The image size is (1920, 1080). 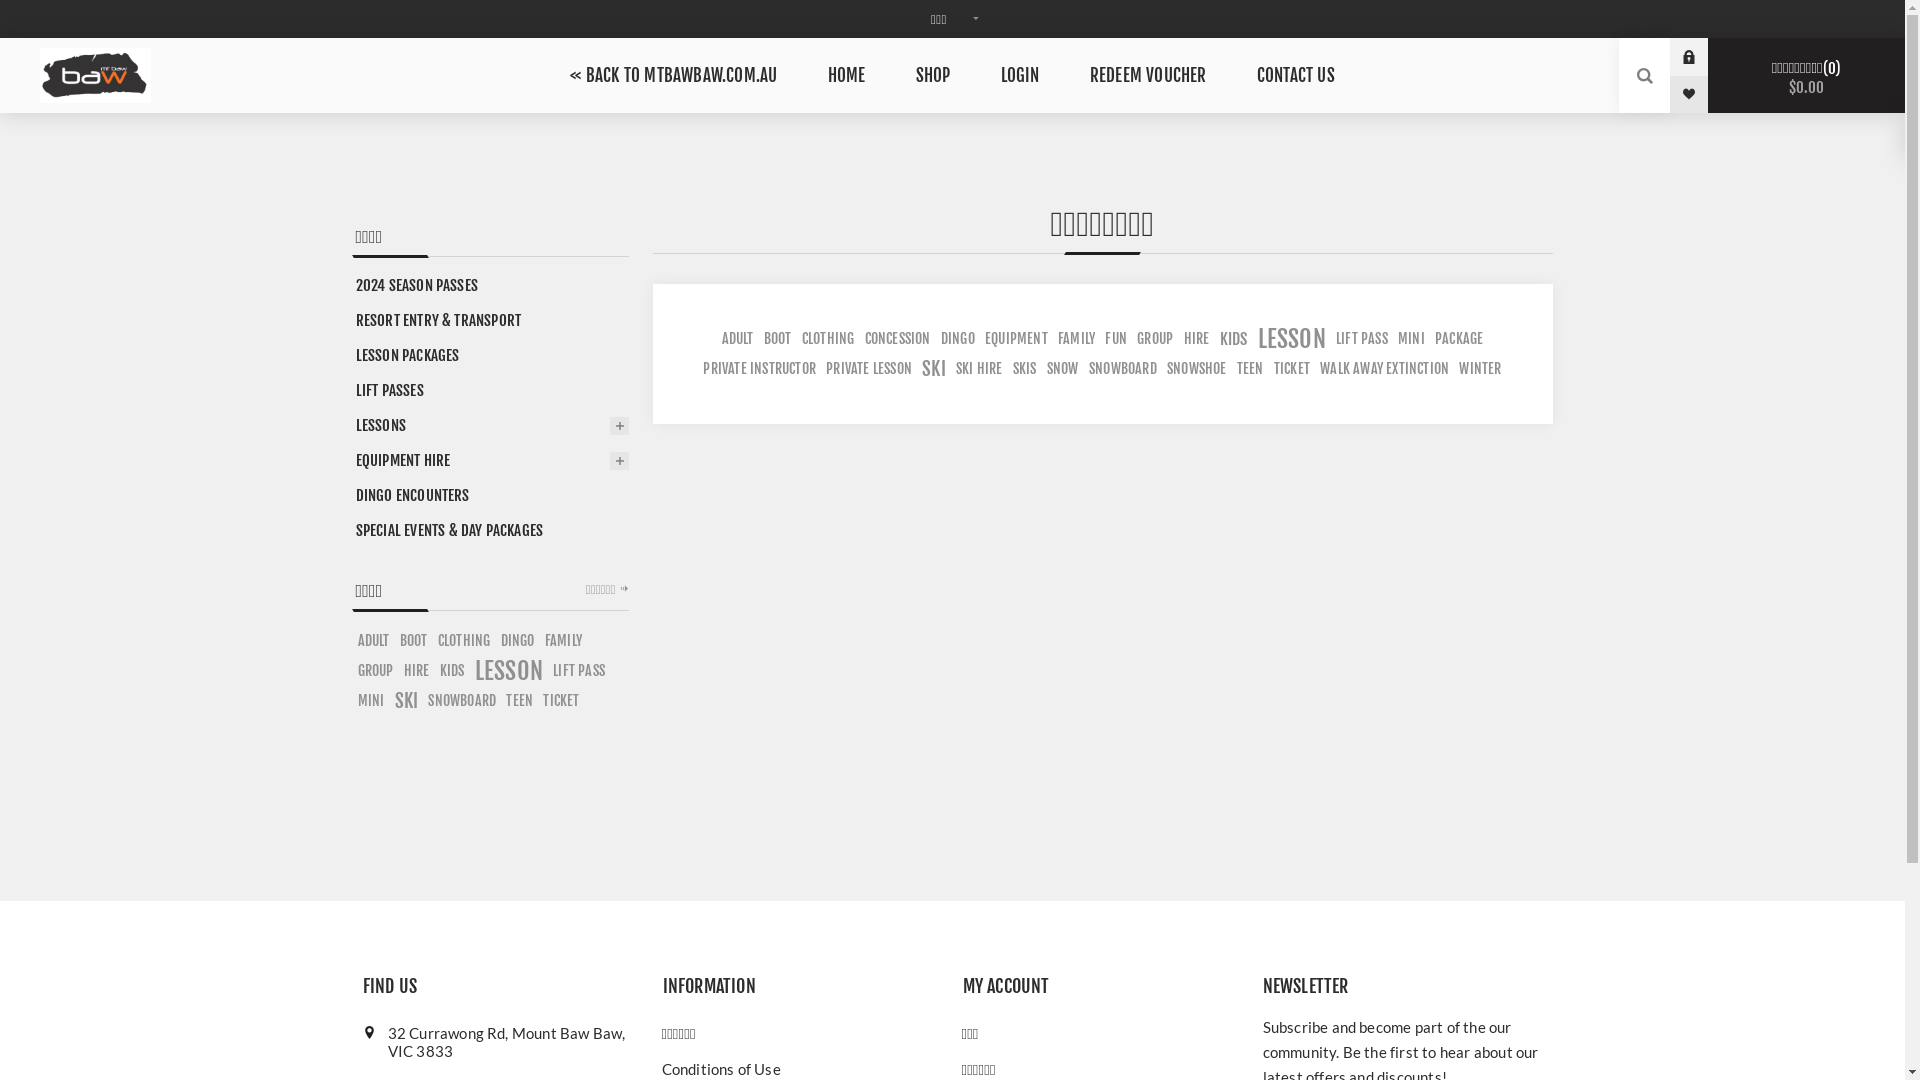 I want to click on PRIVATE LESSON, so click(x=869, y=369).